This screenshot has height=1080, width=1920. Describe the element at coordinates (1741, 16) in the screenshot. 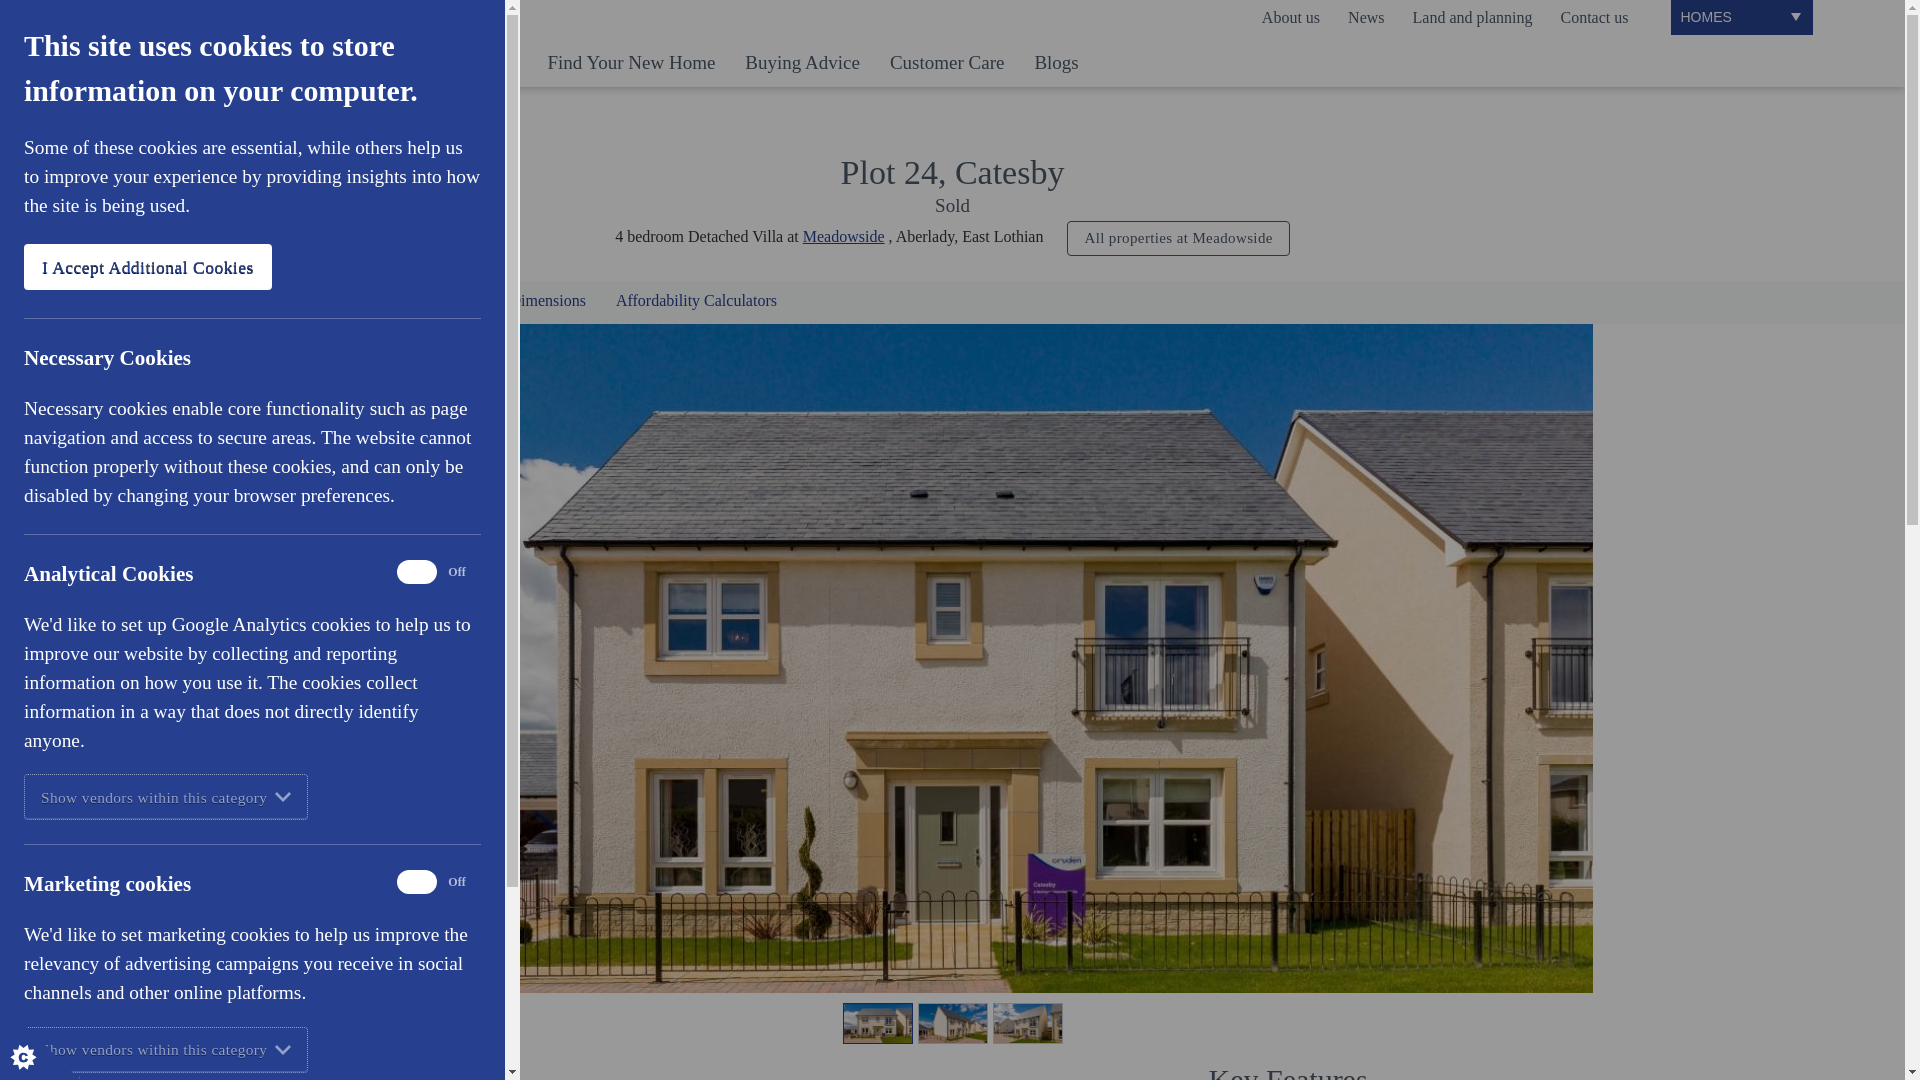

I see `HOMES` at that location.